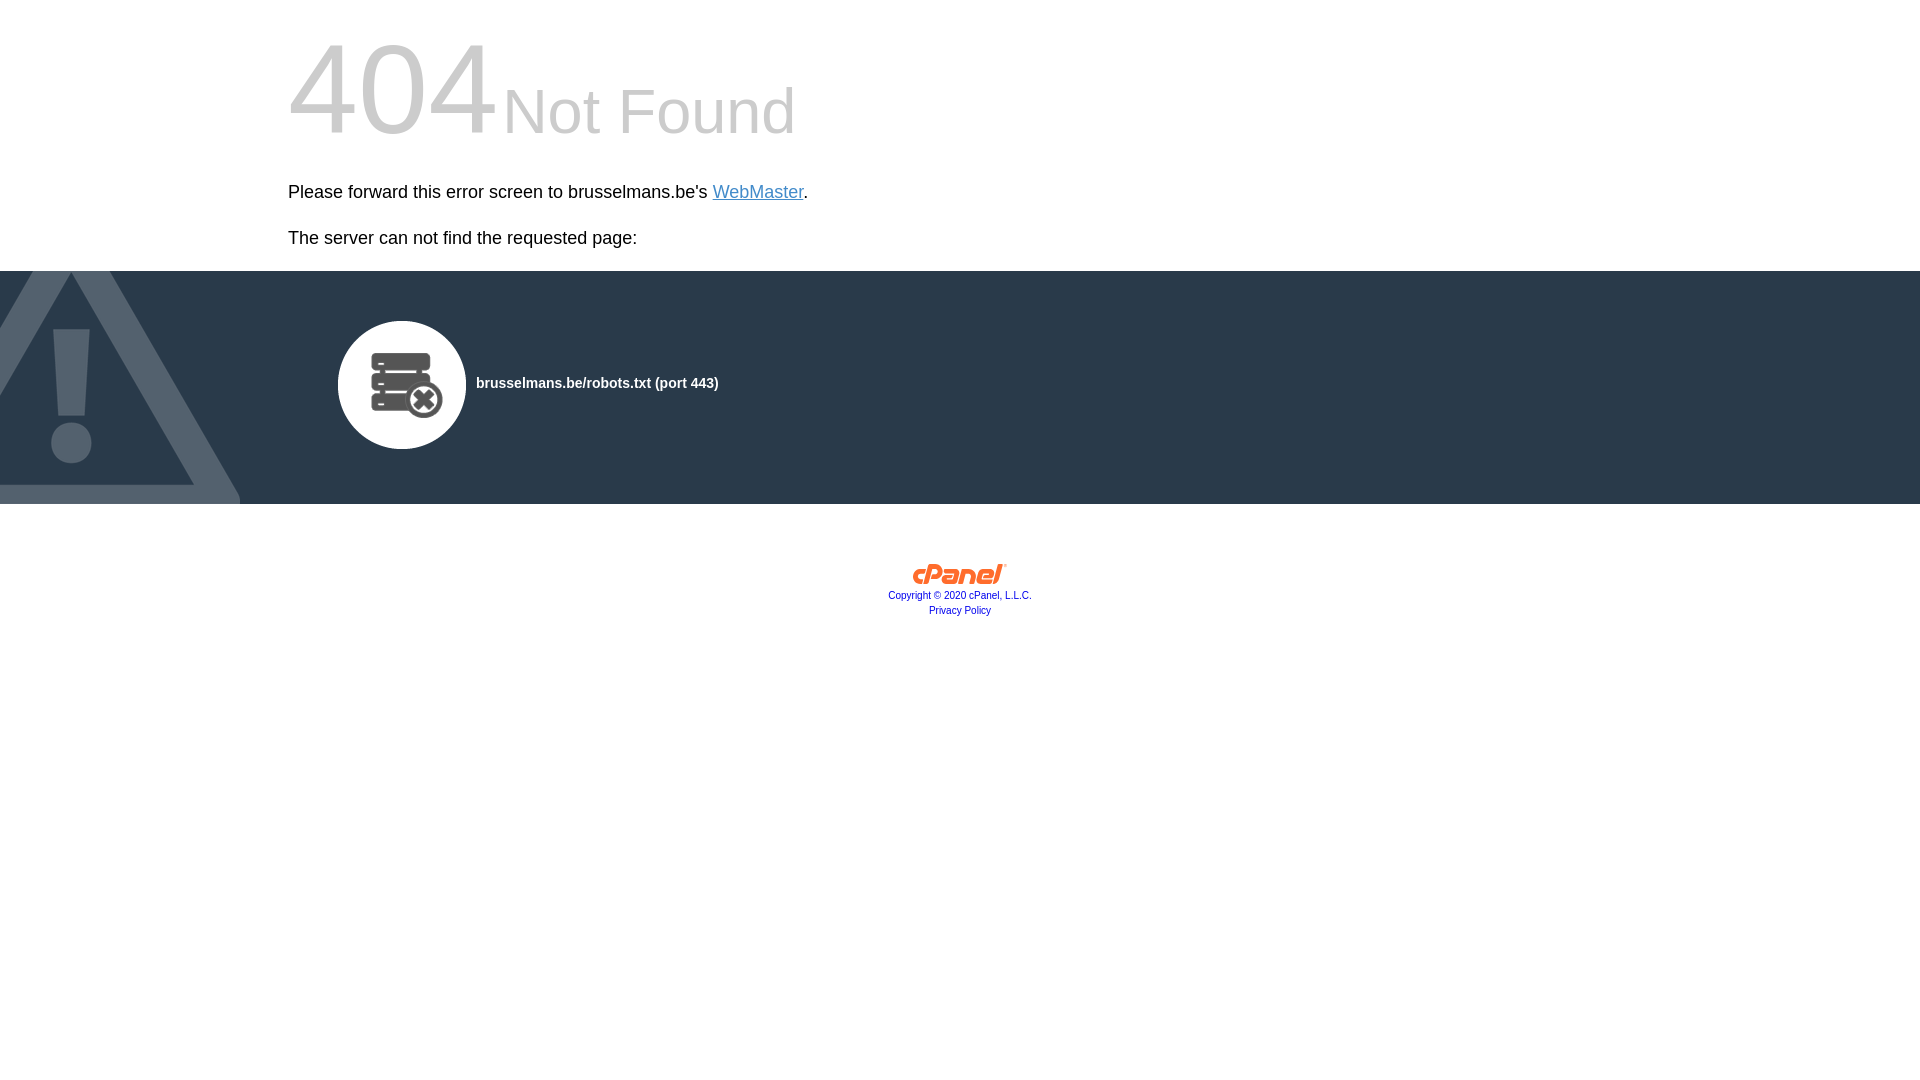 Image resolution: width=1920 pixels, height=1080 pixels. What do you see at coordinates (758, 192) in the screenshot?
I see `WebMaster` at bounding box center [758, 192].